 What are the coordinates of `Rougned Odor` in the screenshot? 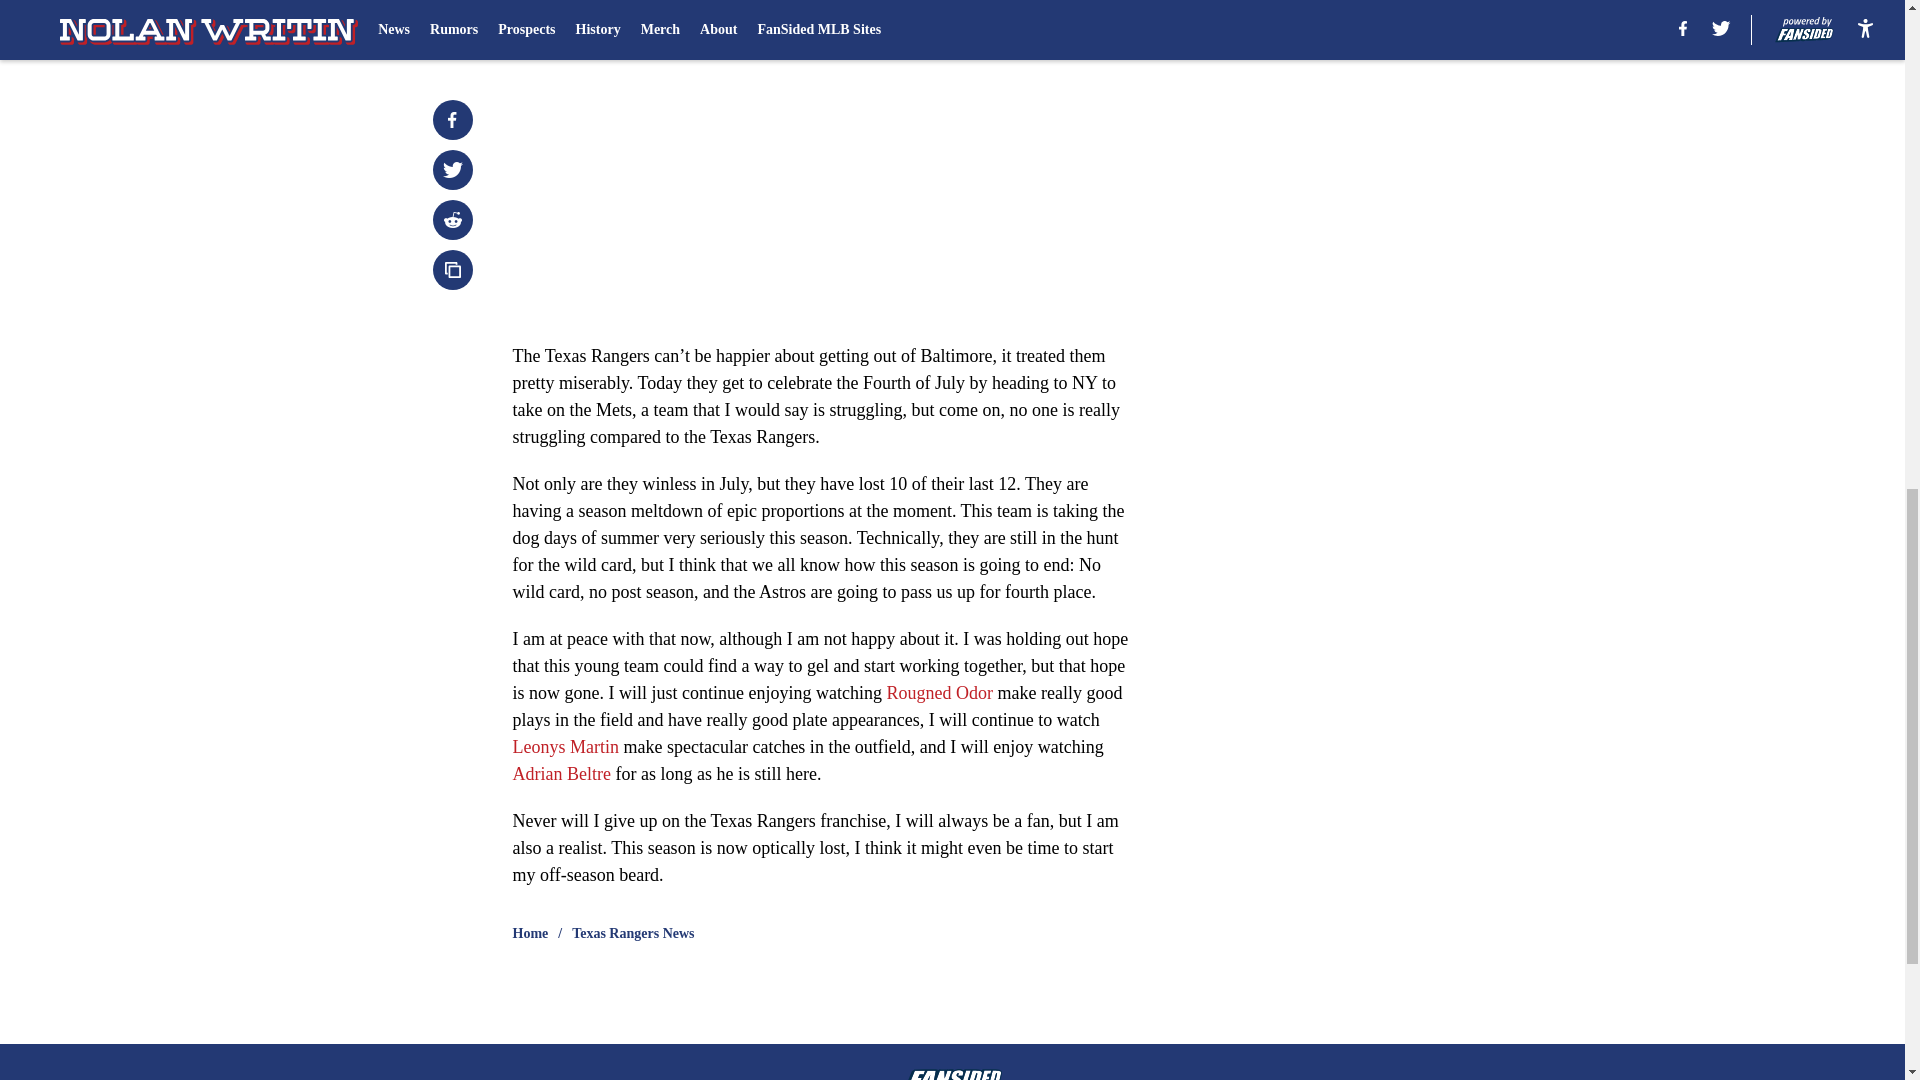 It's located at (938, 692).